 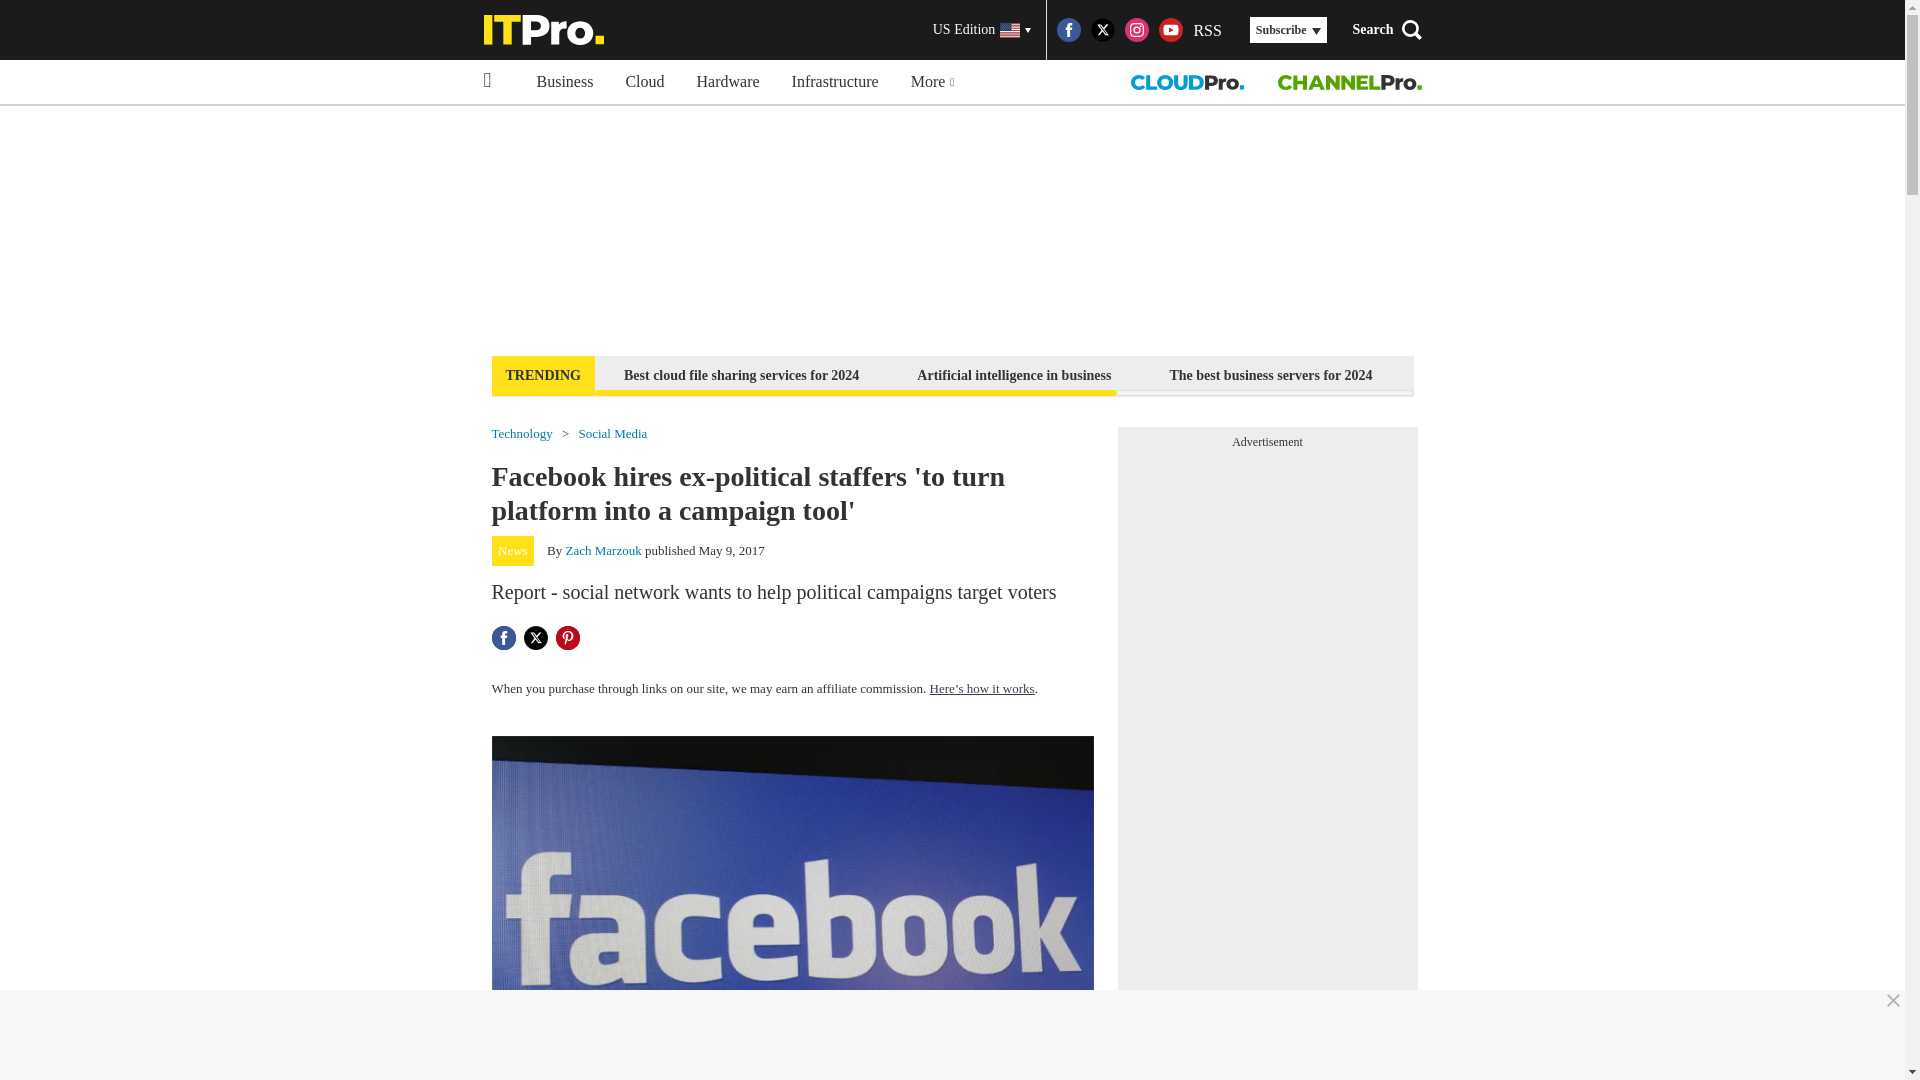 What do you see at coordinates (1770, 374) in the screenshot?
I see `Stop modern cyber attacks` at bounding box center [1770, 374].